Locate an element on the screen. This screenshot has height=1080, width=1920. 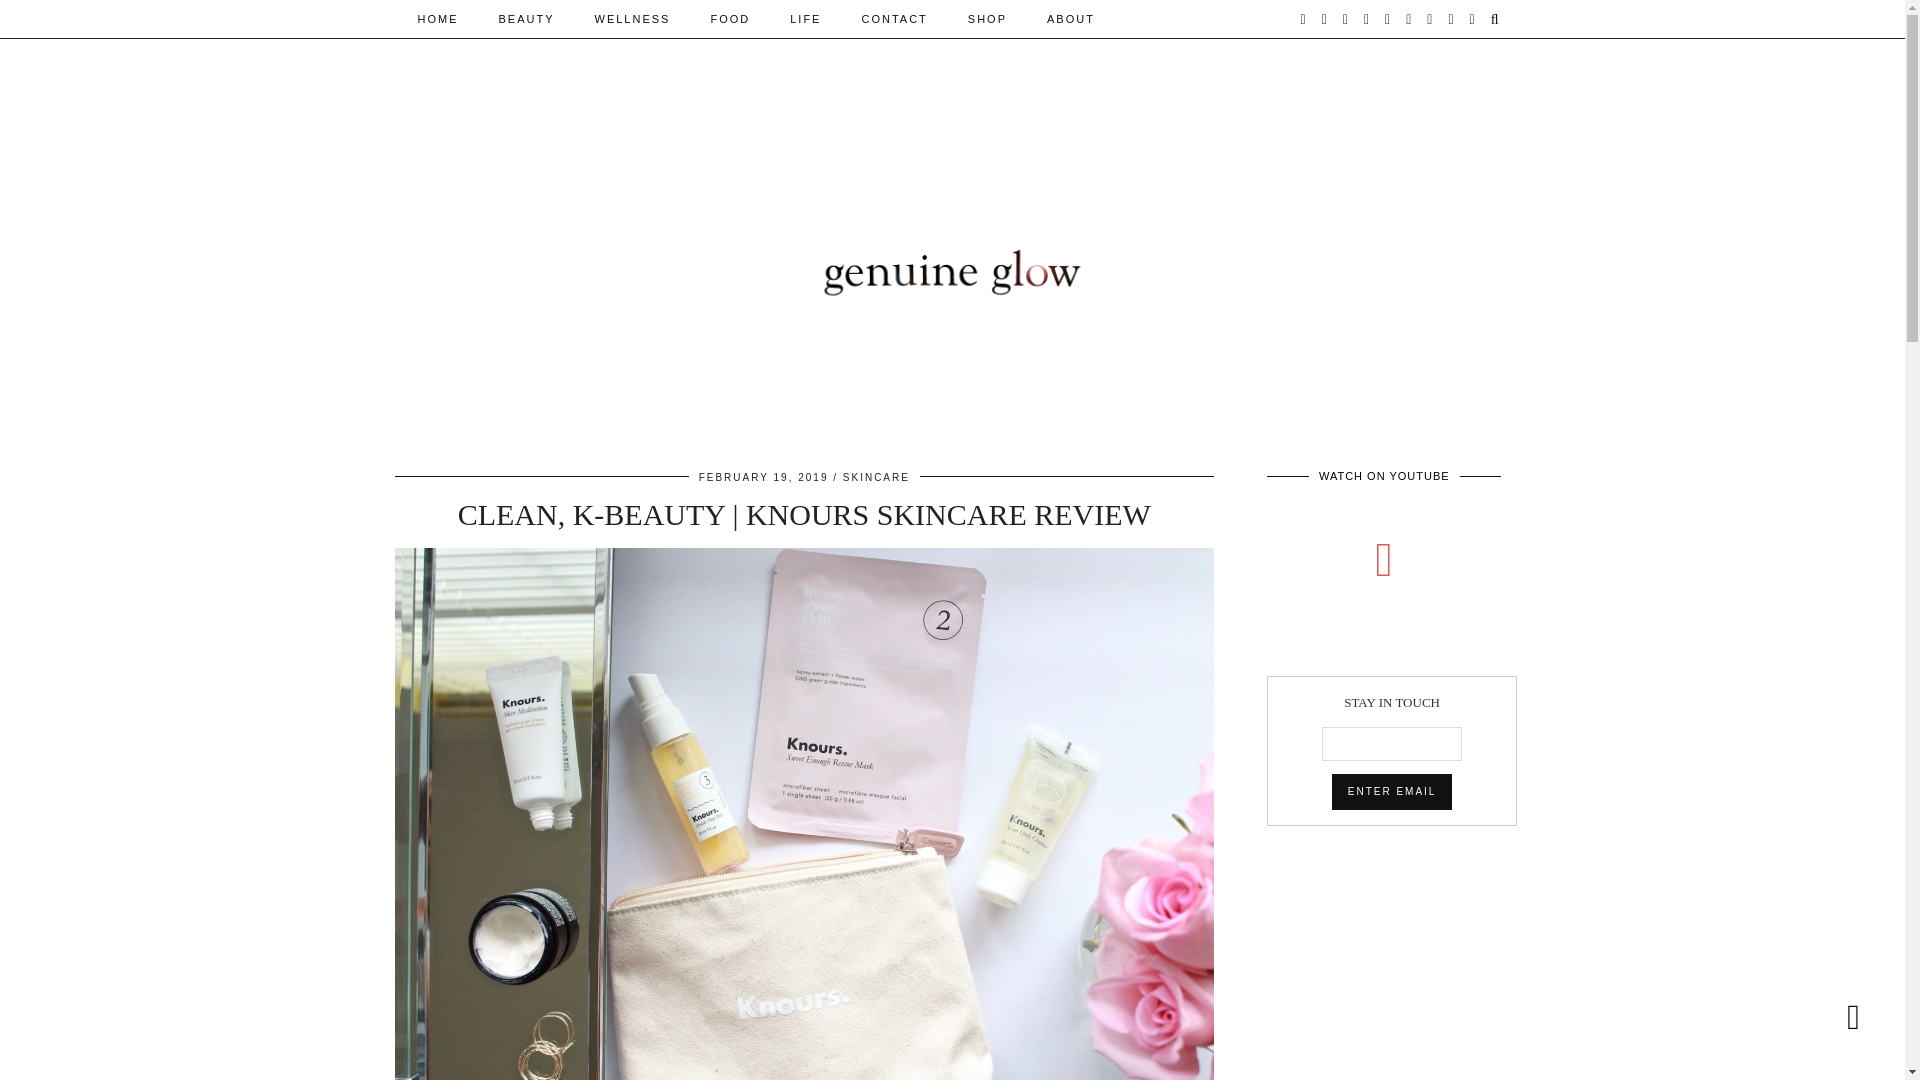
ENTER EMAIL is located at coordinates (1392, 792).